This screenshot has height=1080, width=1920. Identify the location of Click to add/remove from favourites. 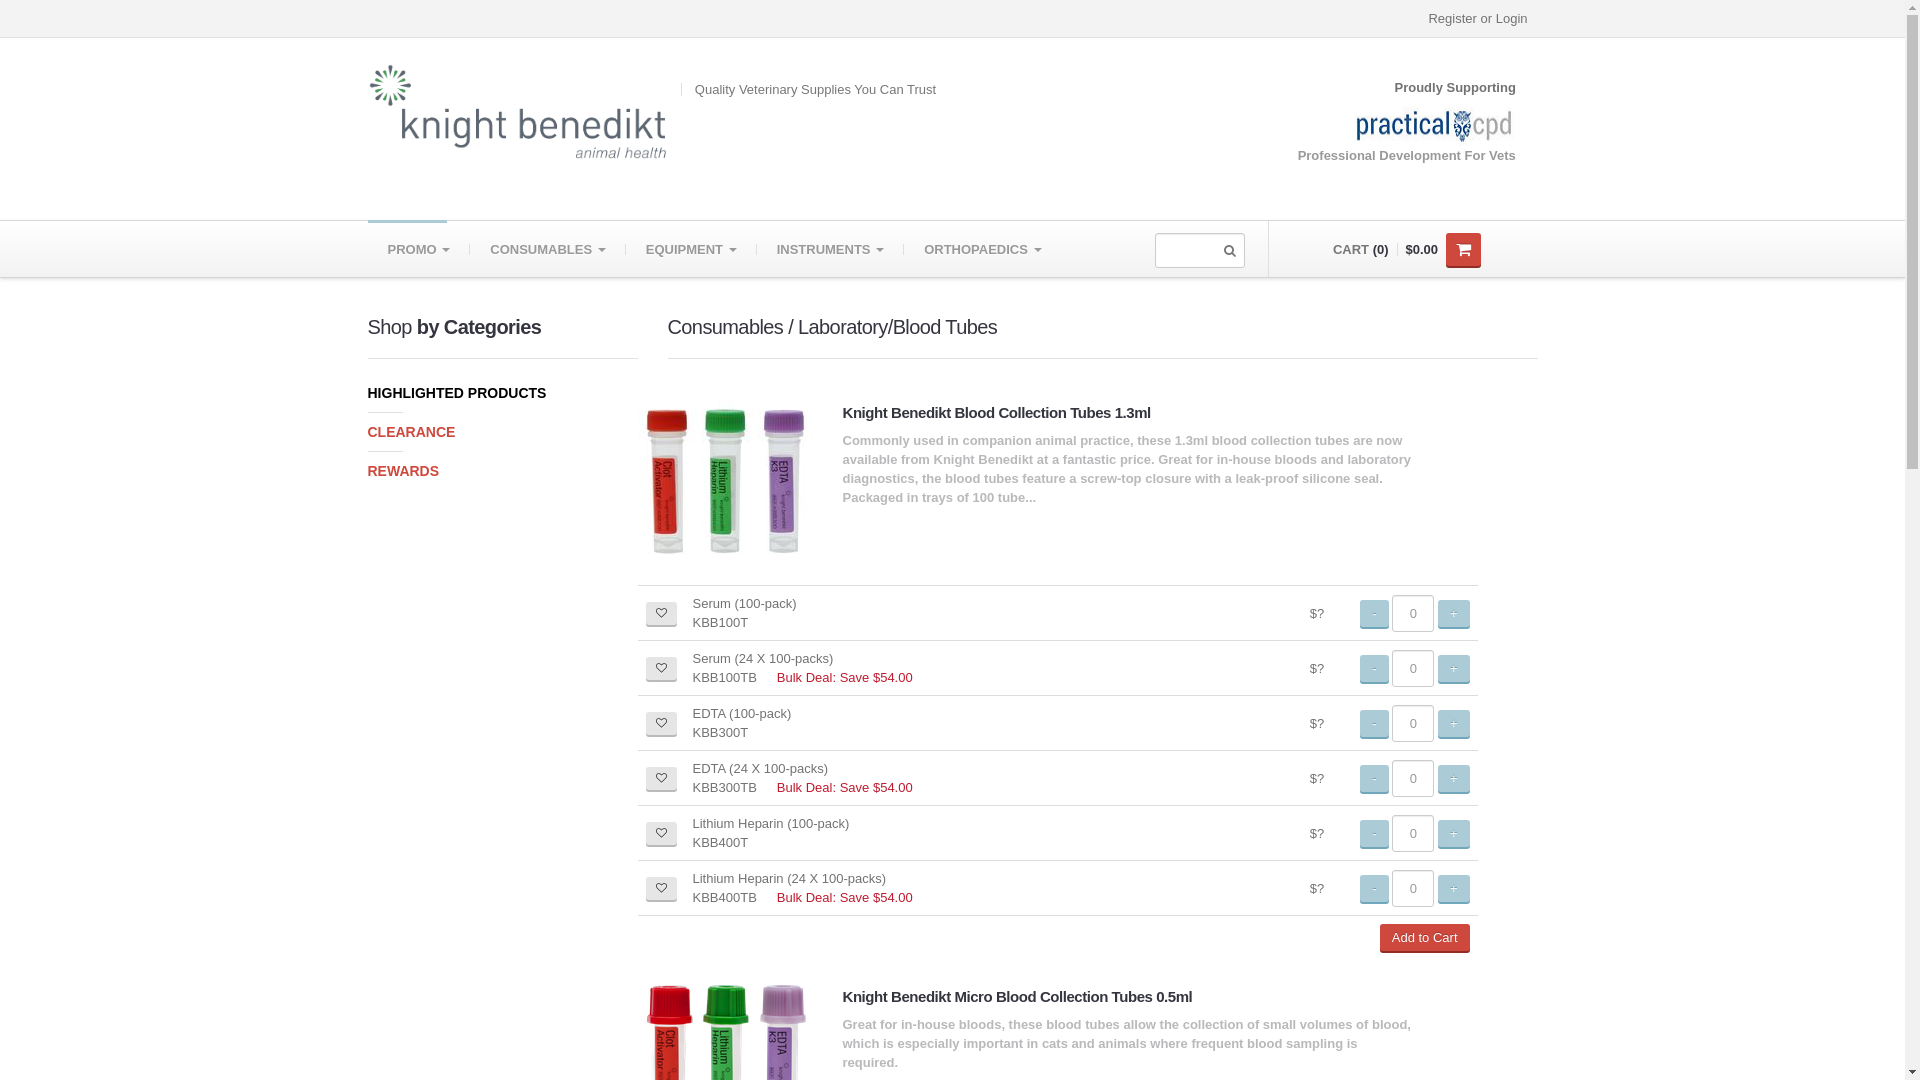
(662, 668).